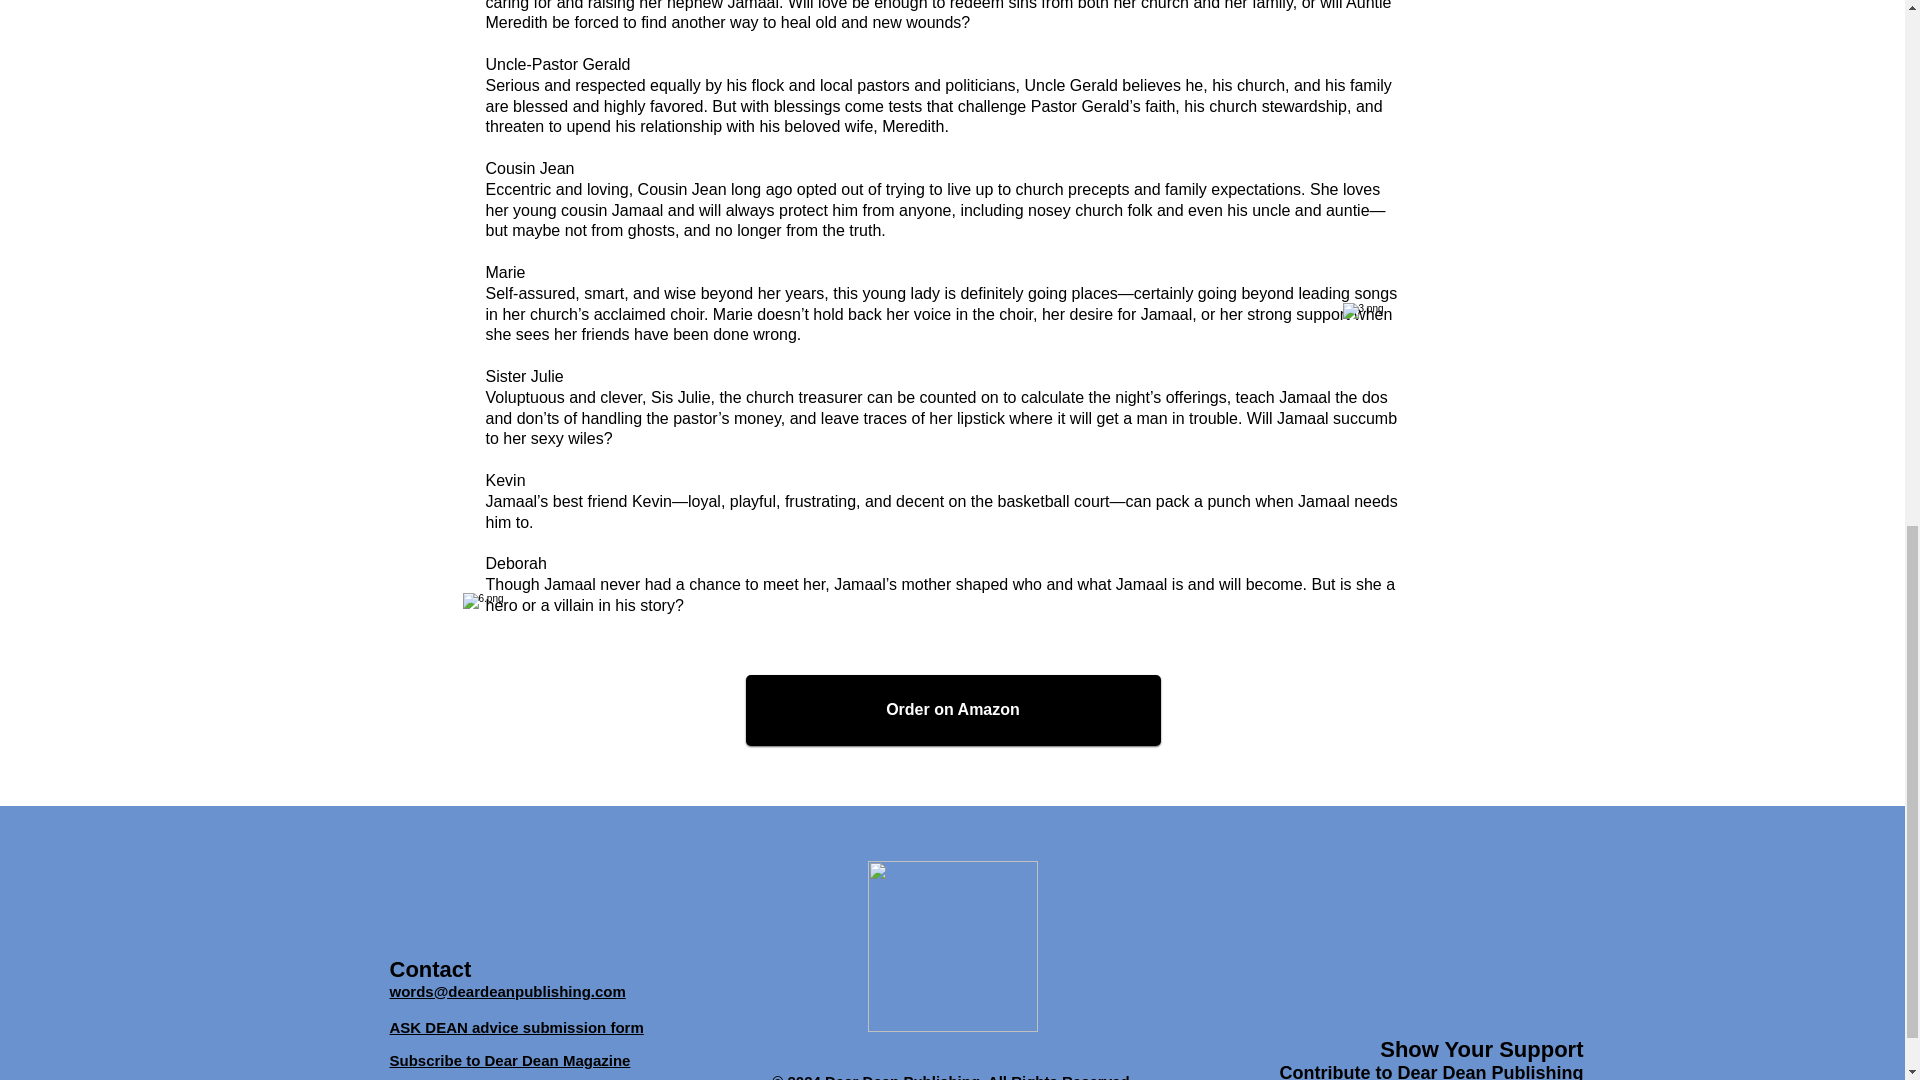  What do you see at coordinates (430, 968) in the screenshot?
I see `Contact` at bounding box center [430, 968].